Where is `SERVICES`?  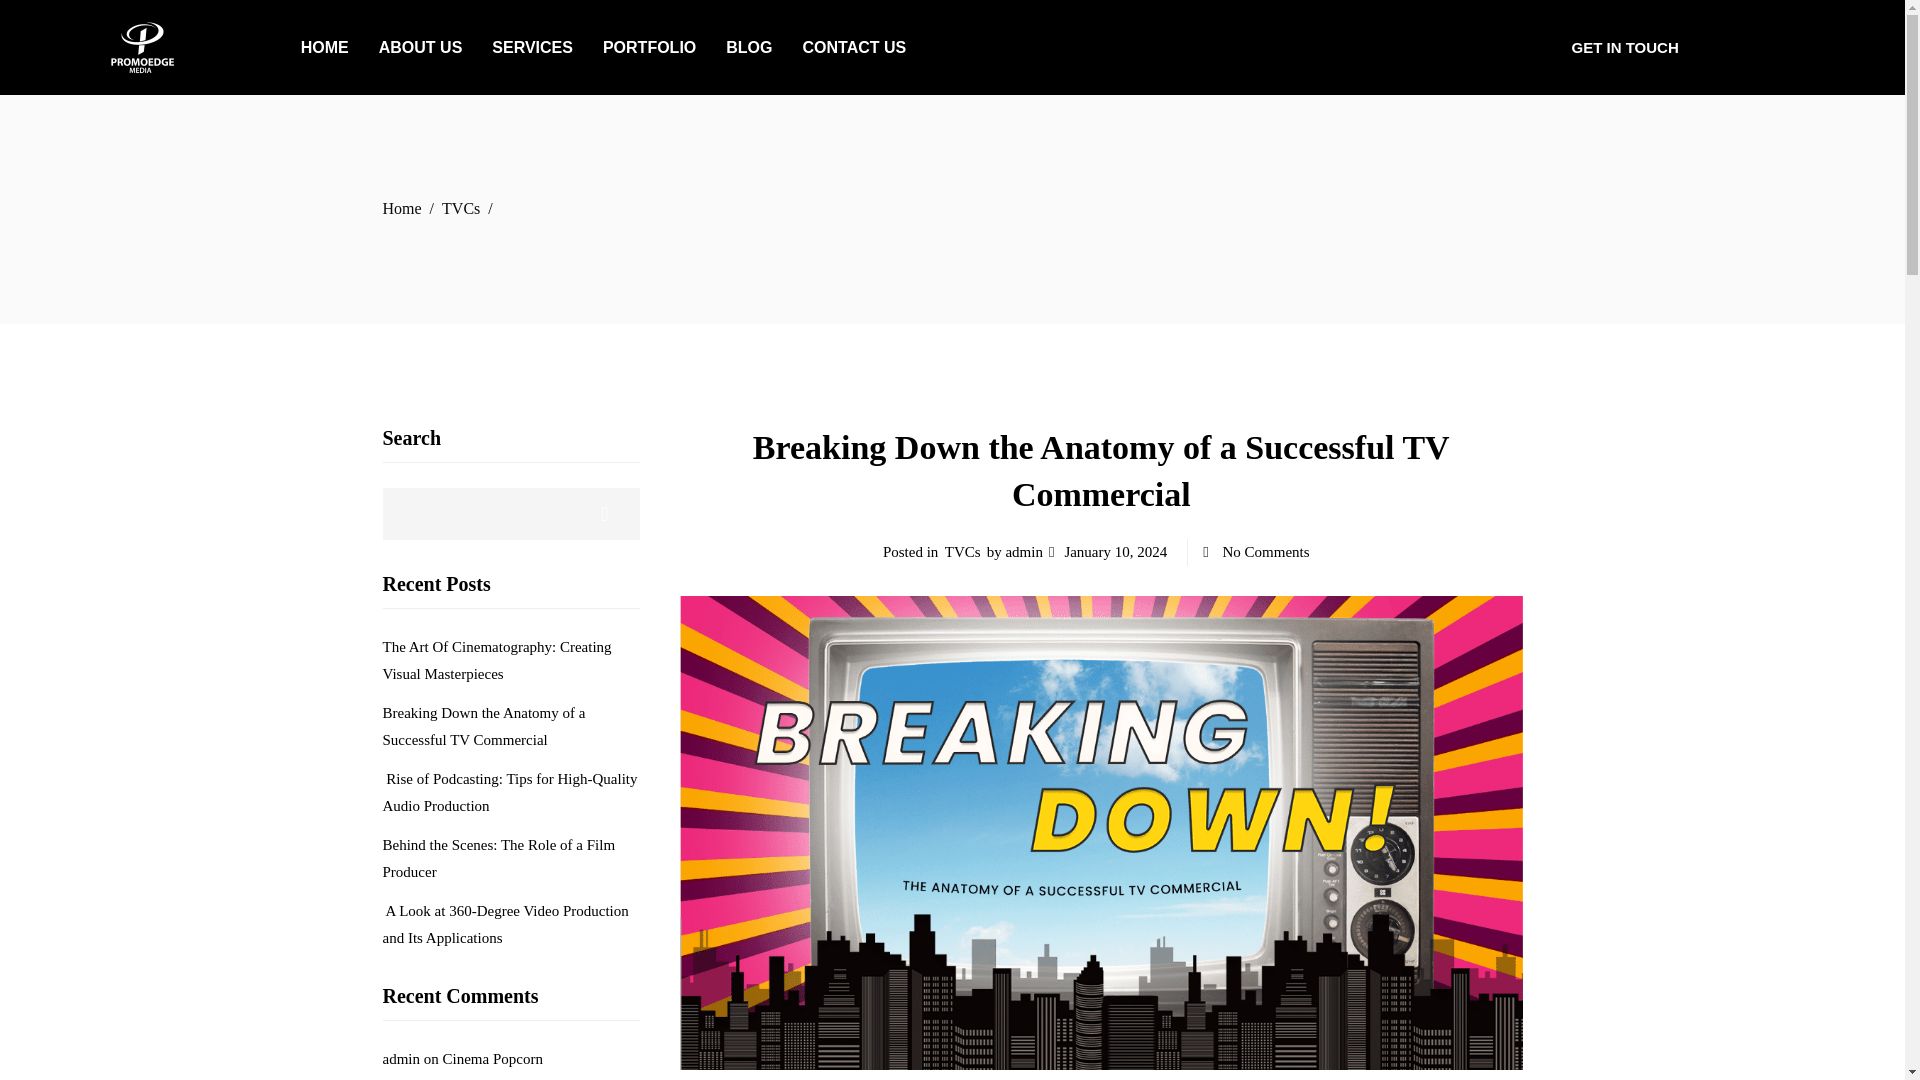
SERVICES is located at coordinates (532, 48).